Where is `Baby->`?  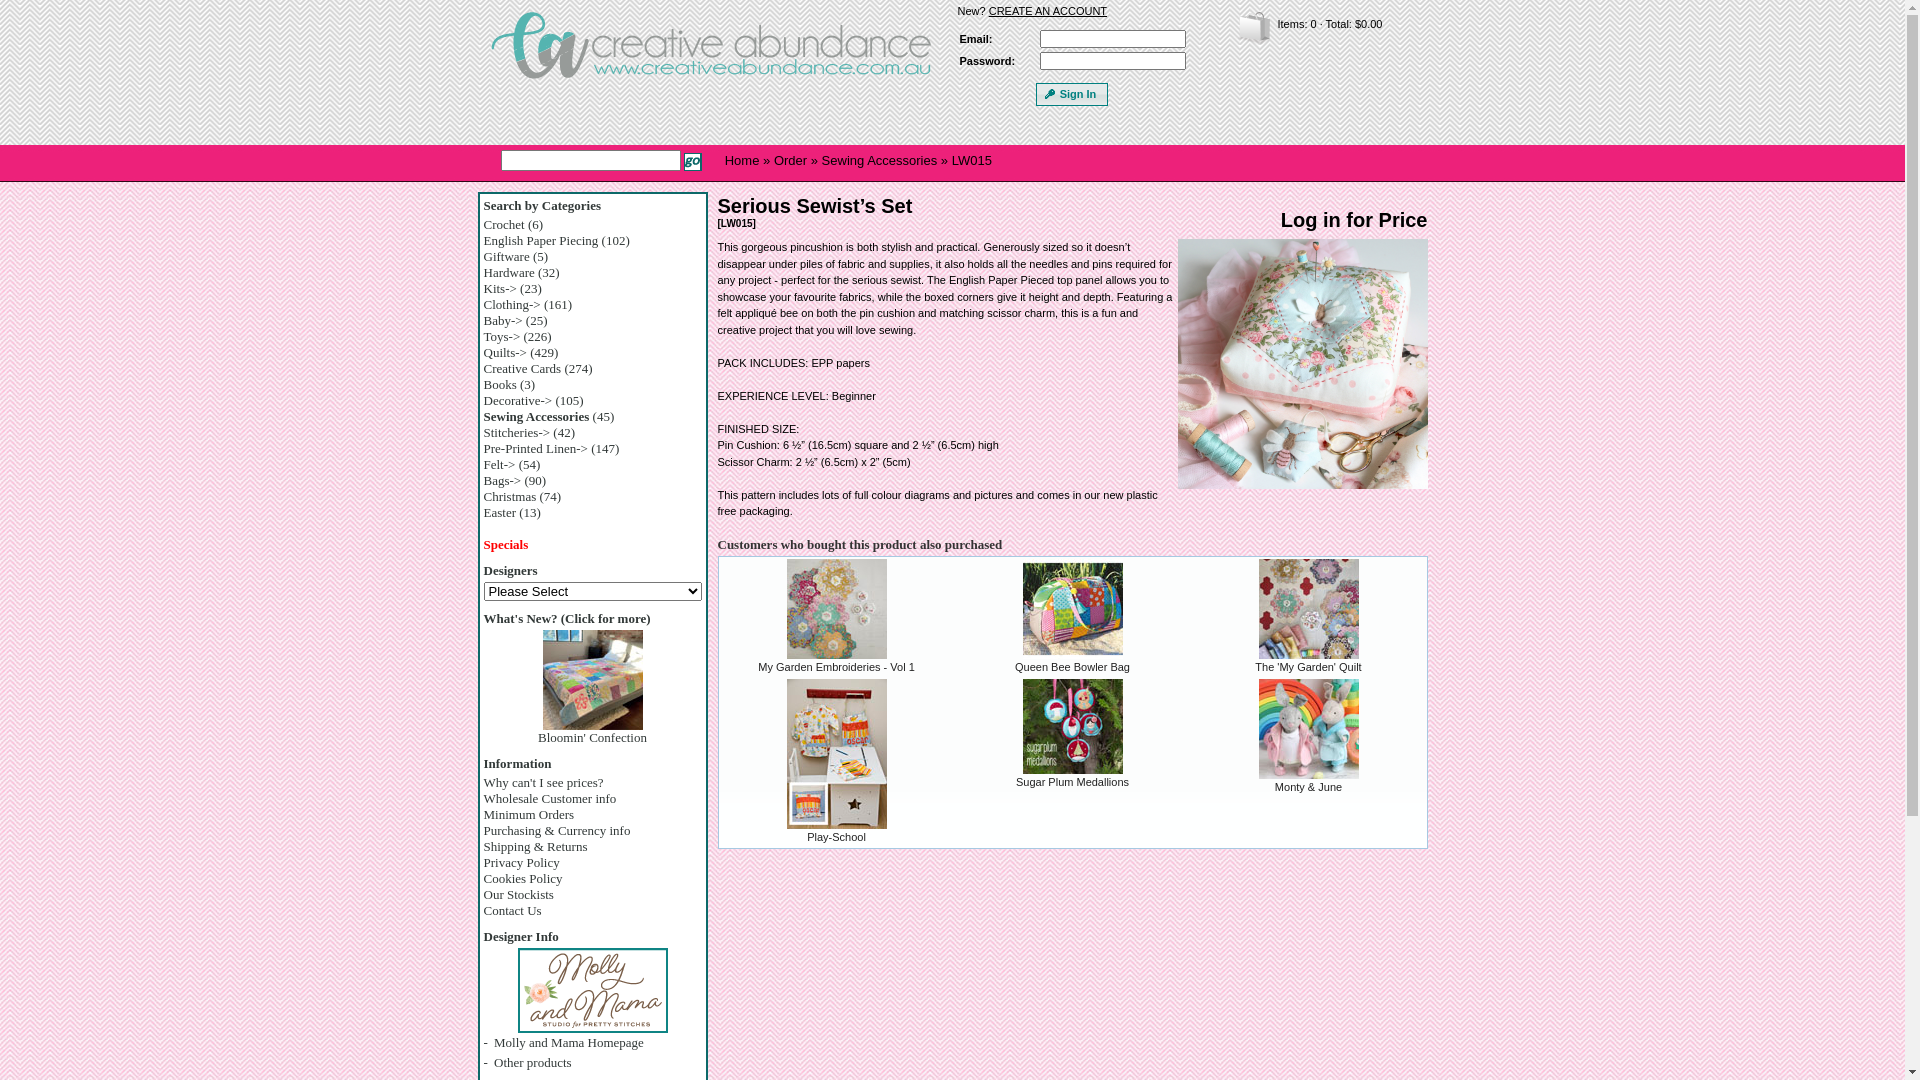 Baby-> is located at coordinates (504, 320).